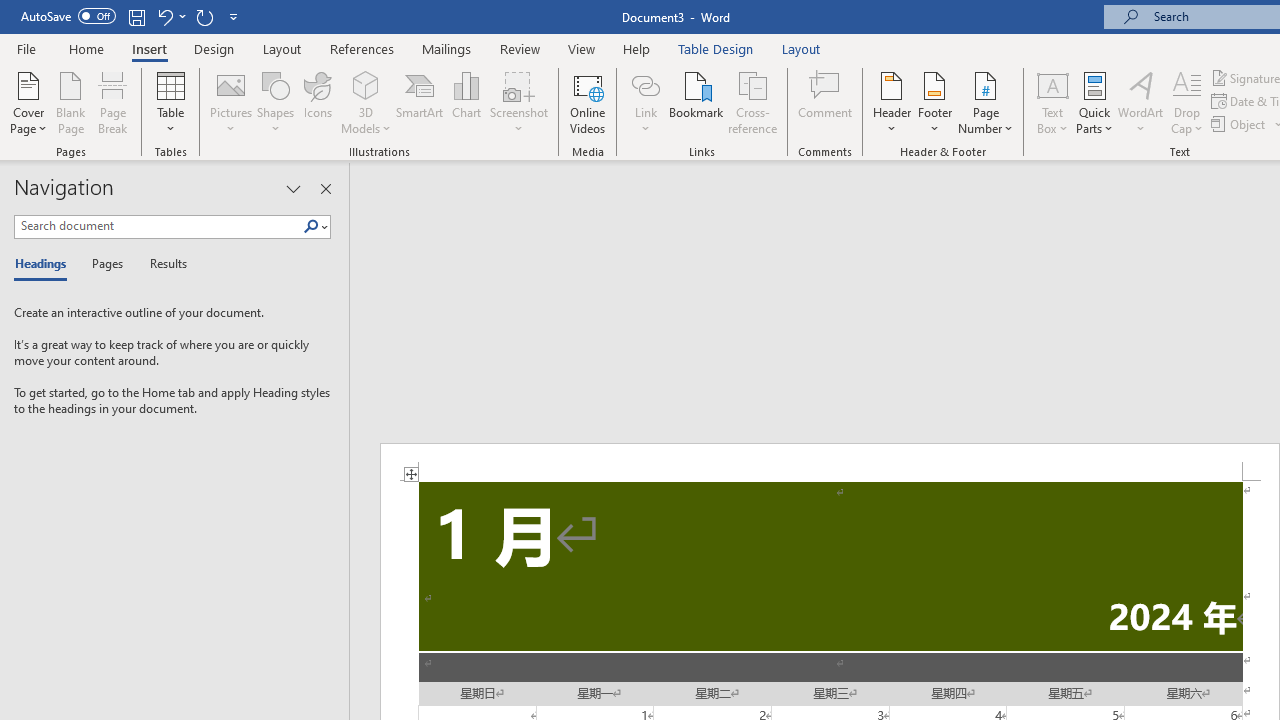  Describe the element at coordinates (170, 102) in the screenshot. I see `Table` at that location.